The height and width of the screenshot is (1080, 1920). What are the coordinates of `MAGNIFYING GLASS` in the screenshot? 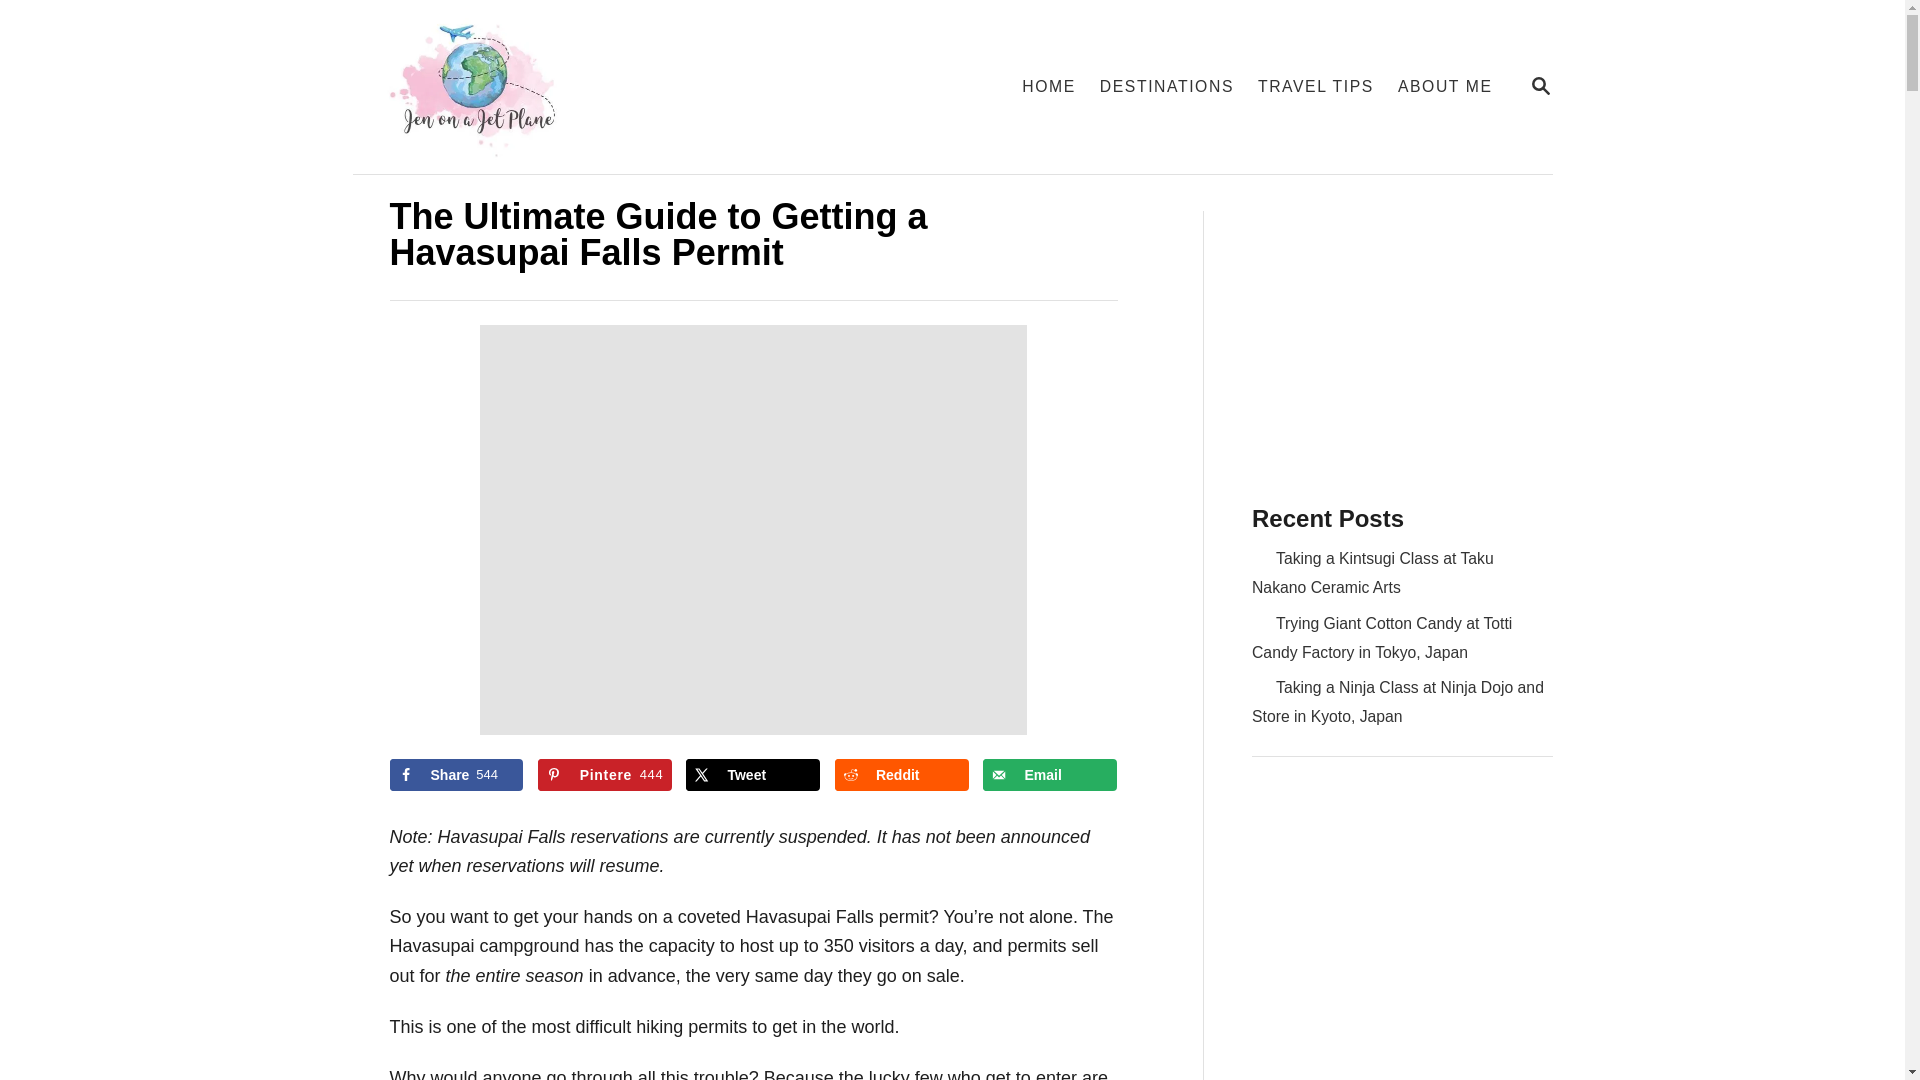 It's located at (1540, 86).